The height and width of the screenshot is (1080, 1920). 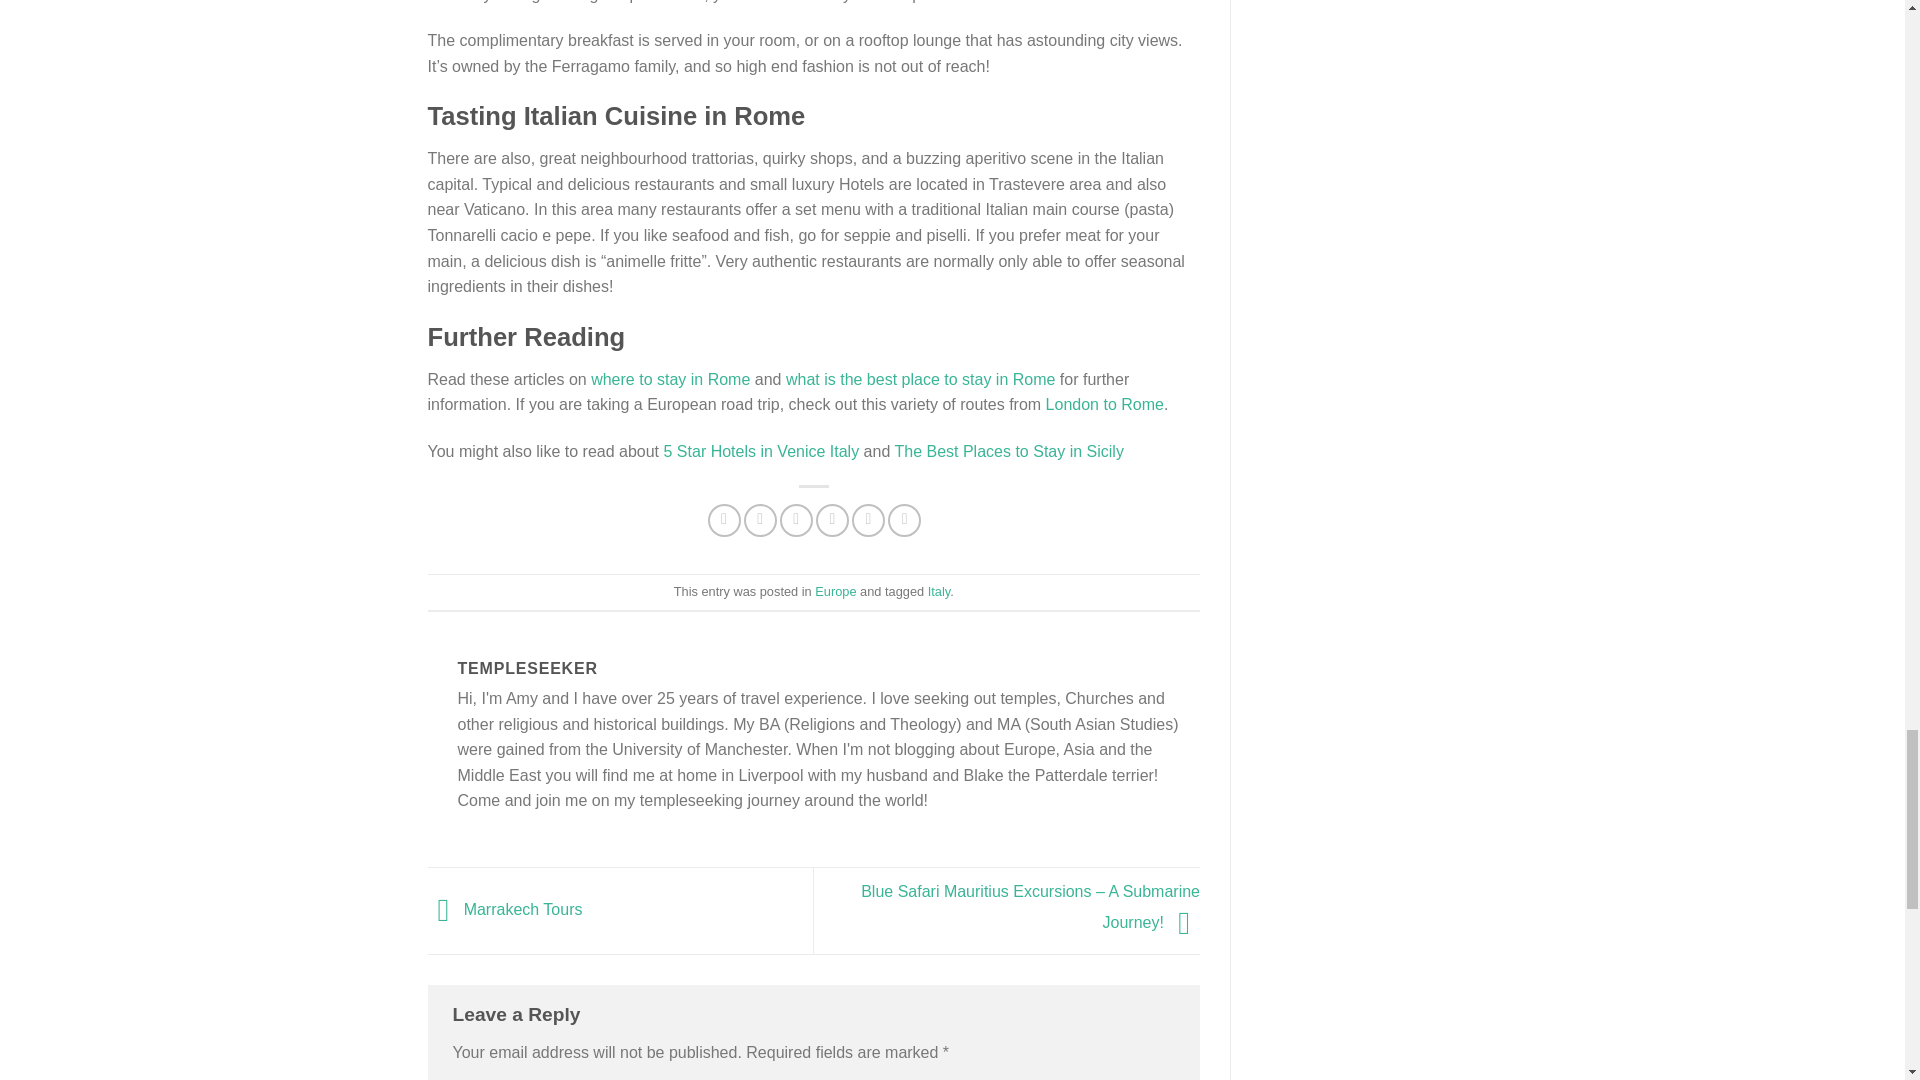 What do you see at coordinates (904, 520) in the screenshot?
I see `Share on Tumblr` at bounding box center [904, 520].